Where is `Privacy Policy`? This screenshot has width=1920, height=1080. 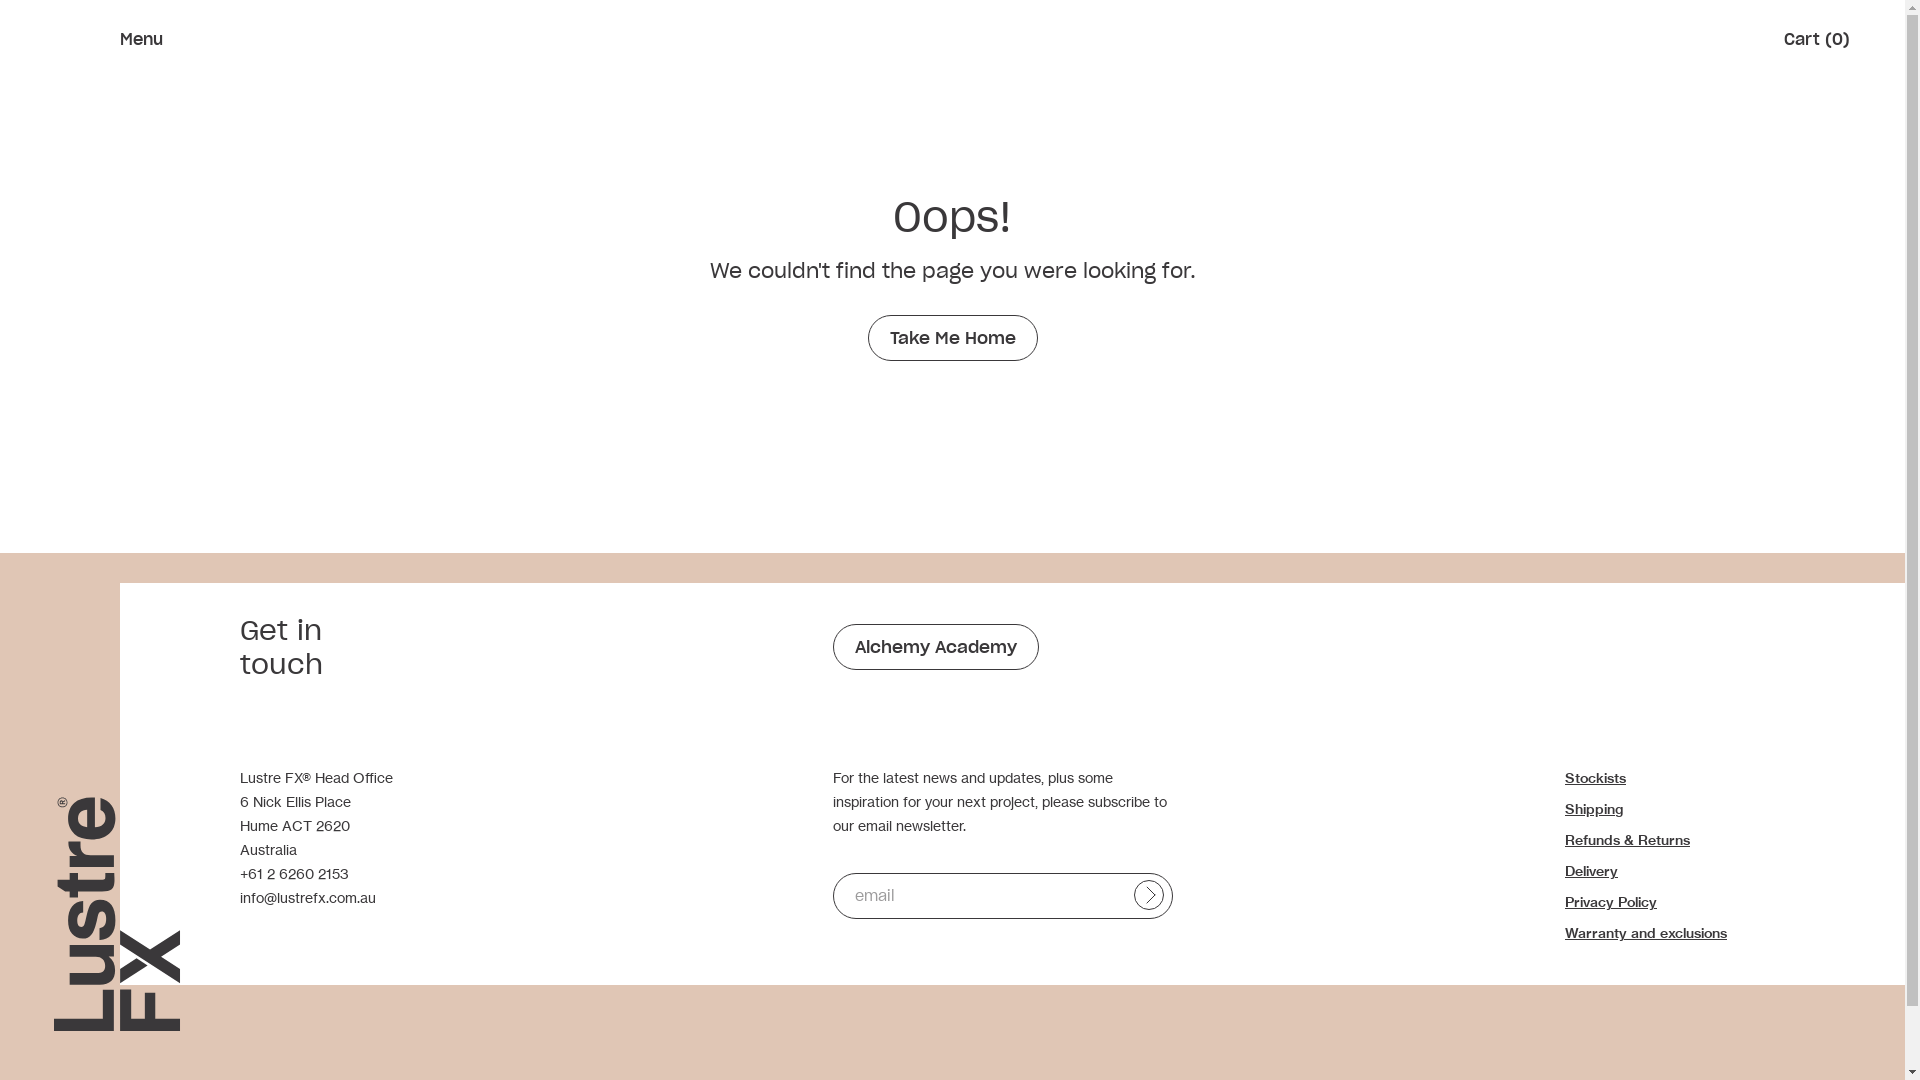
Privacy Policy is located at coordinates (1611, 902).